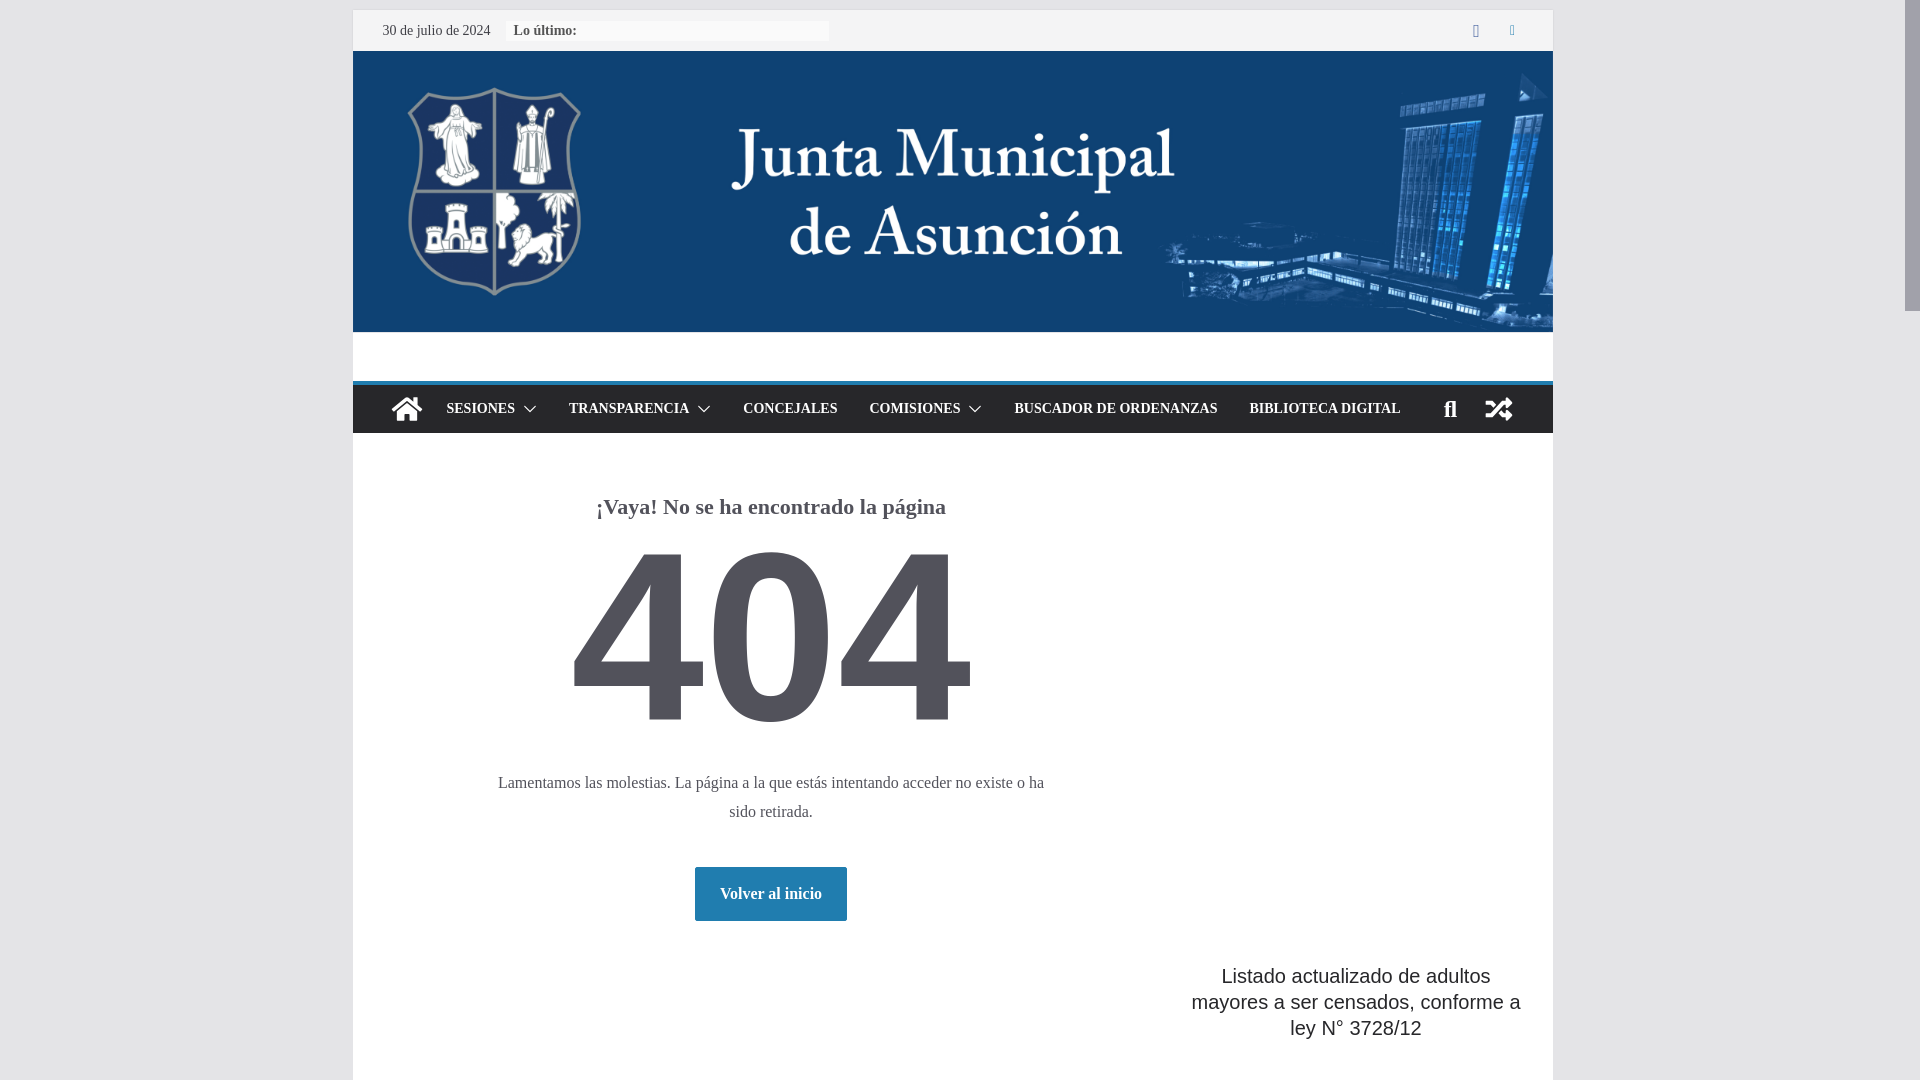  I want to click on COMISIONES, so click(914, 409).